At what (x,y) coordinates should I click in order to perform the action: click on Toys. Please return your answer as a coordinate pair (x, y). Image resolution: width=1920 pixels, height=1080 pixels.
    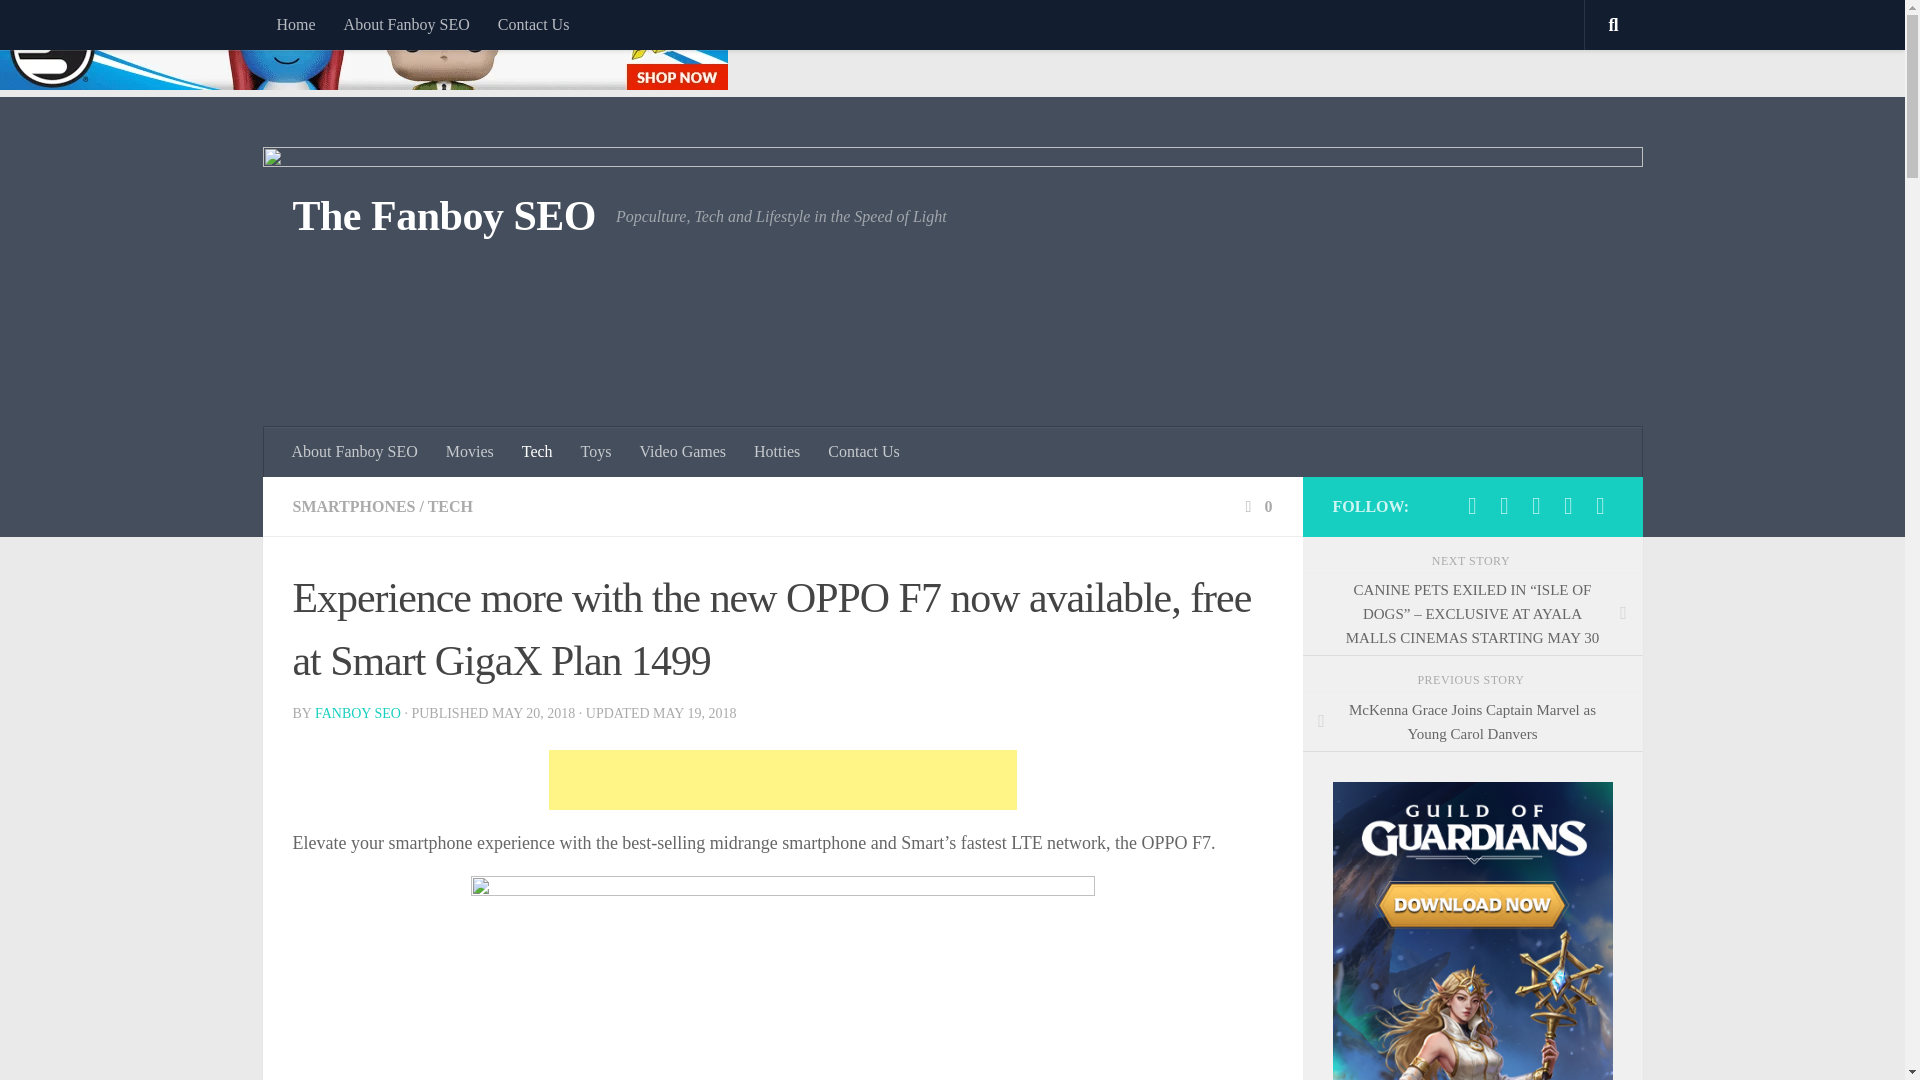
    Looking at the image, I should click on (596, 452).